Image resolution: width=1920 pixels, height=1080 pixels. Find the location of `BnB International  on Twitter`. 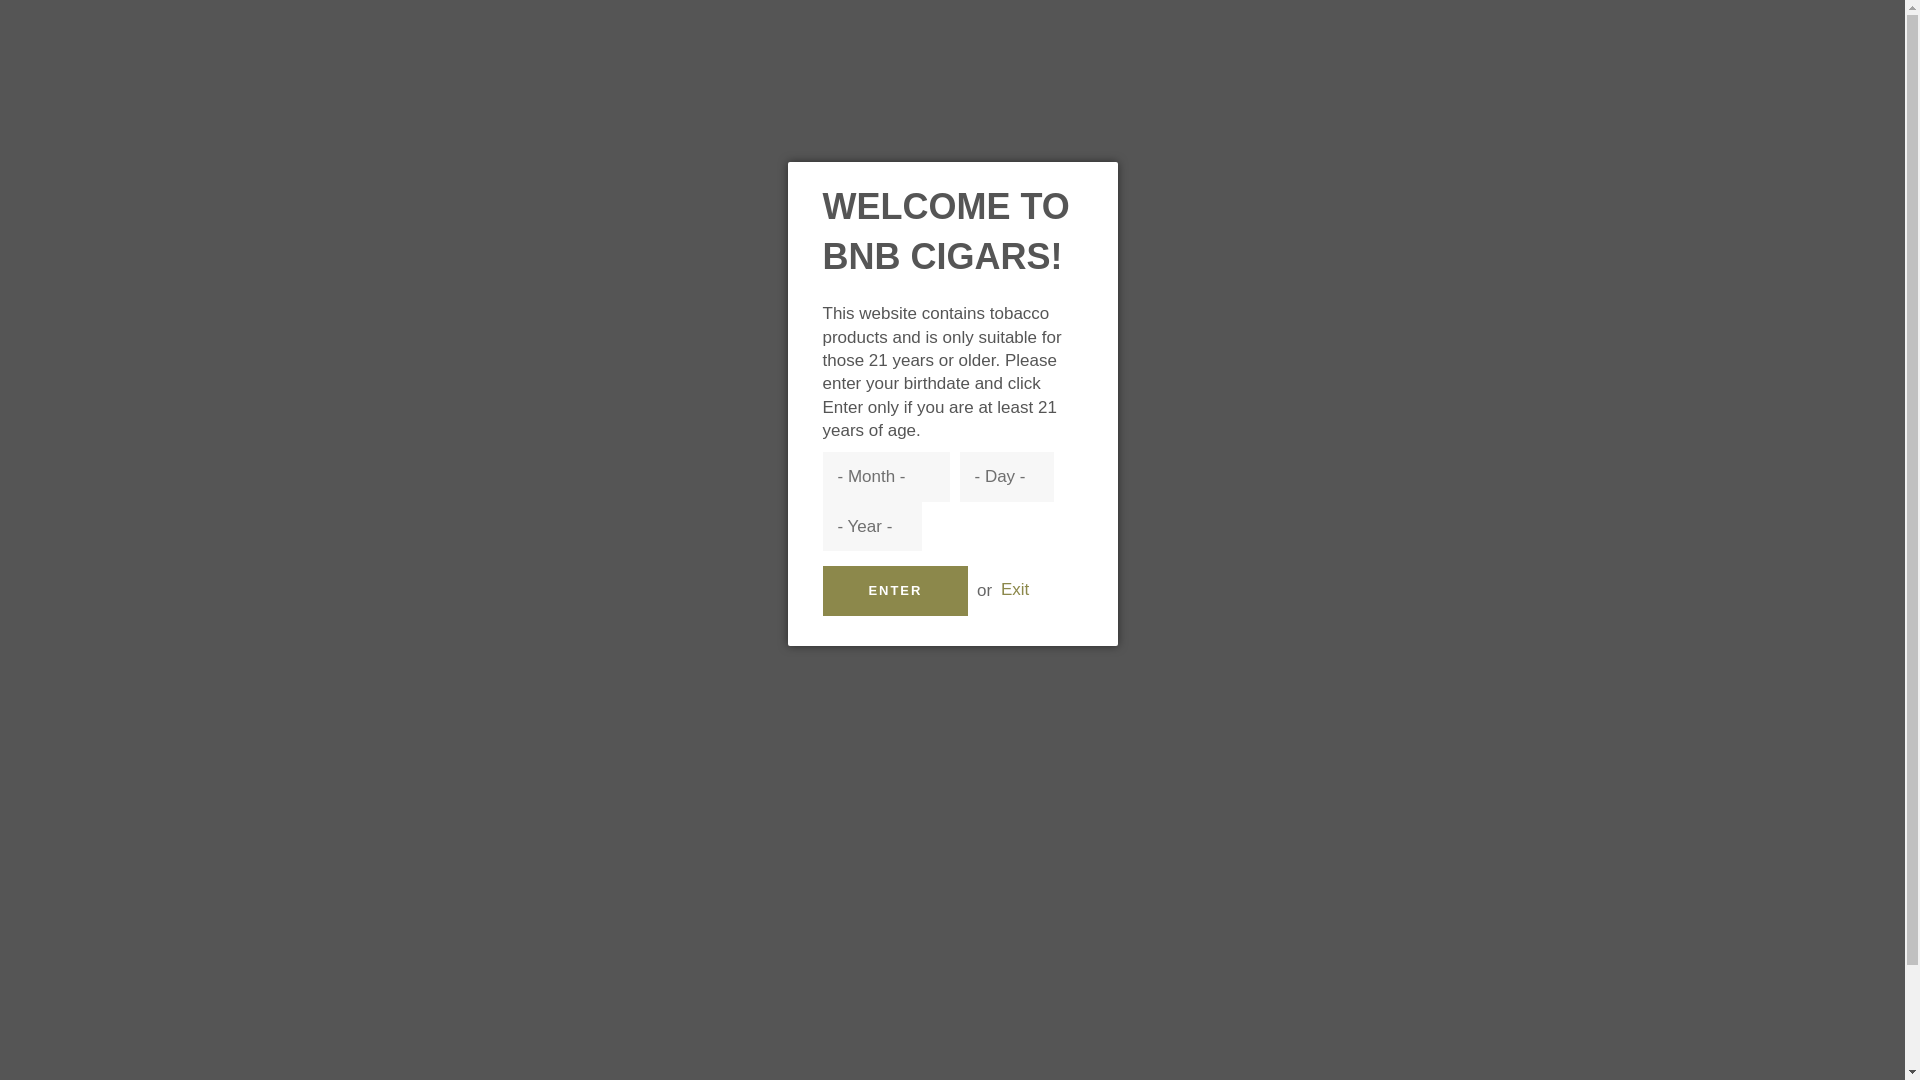

BnB International  on Twitter is located at coordinates (1446, 938).